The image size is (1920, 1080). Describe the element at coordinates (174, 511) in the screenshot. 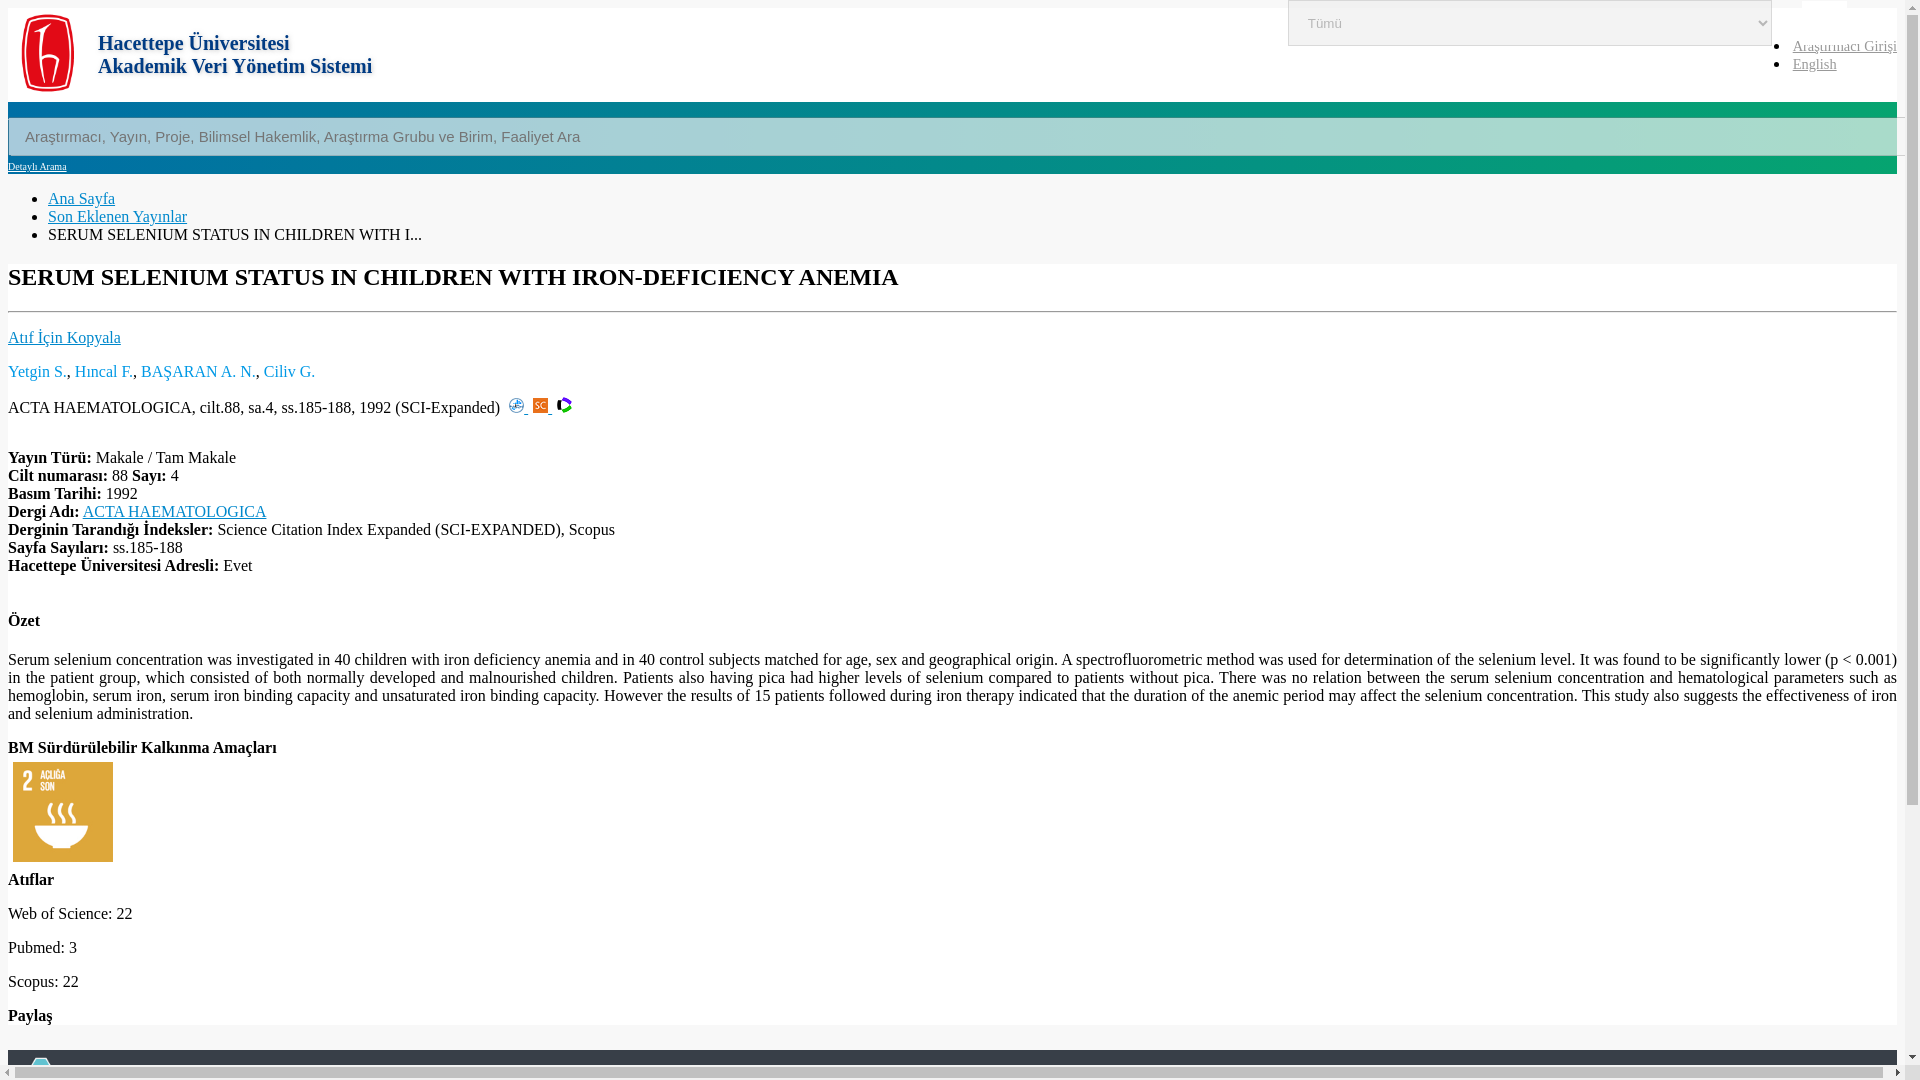

I see `ACTA HAEMATOLOGICA` at that location.